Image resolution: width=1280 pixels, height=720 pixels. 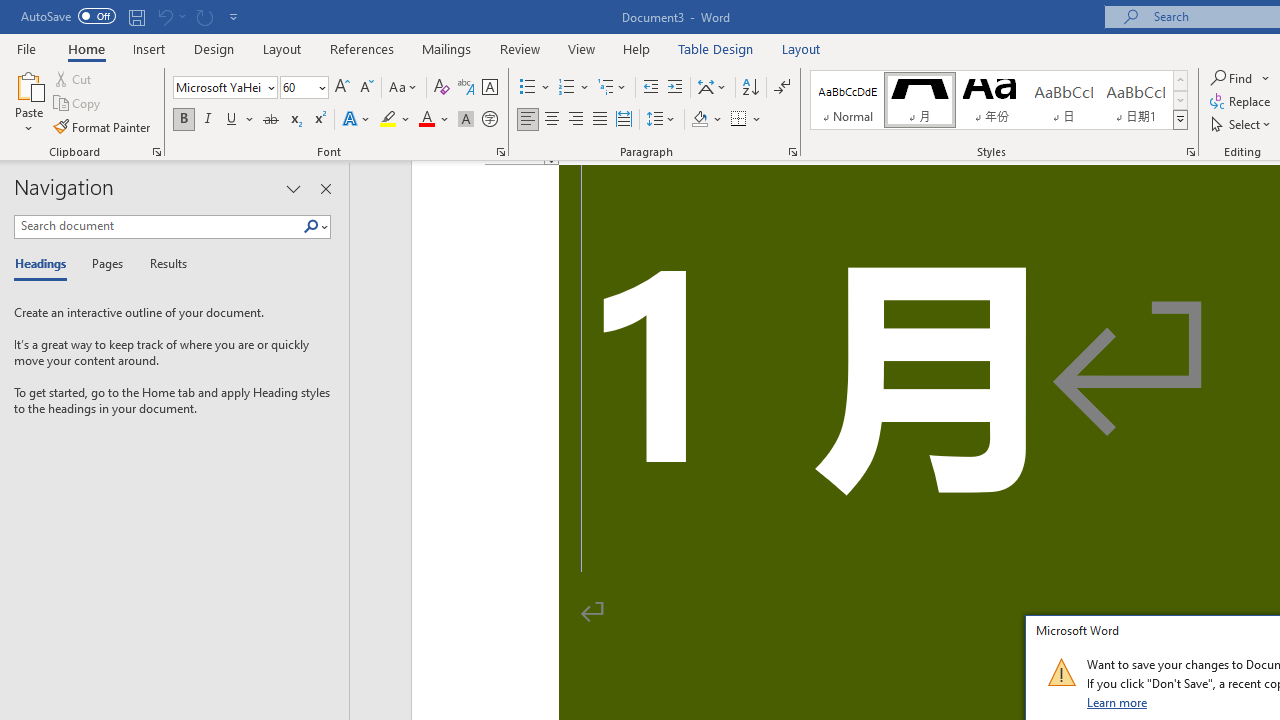 I want to click on Bold, so click(x=183, y=120).